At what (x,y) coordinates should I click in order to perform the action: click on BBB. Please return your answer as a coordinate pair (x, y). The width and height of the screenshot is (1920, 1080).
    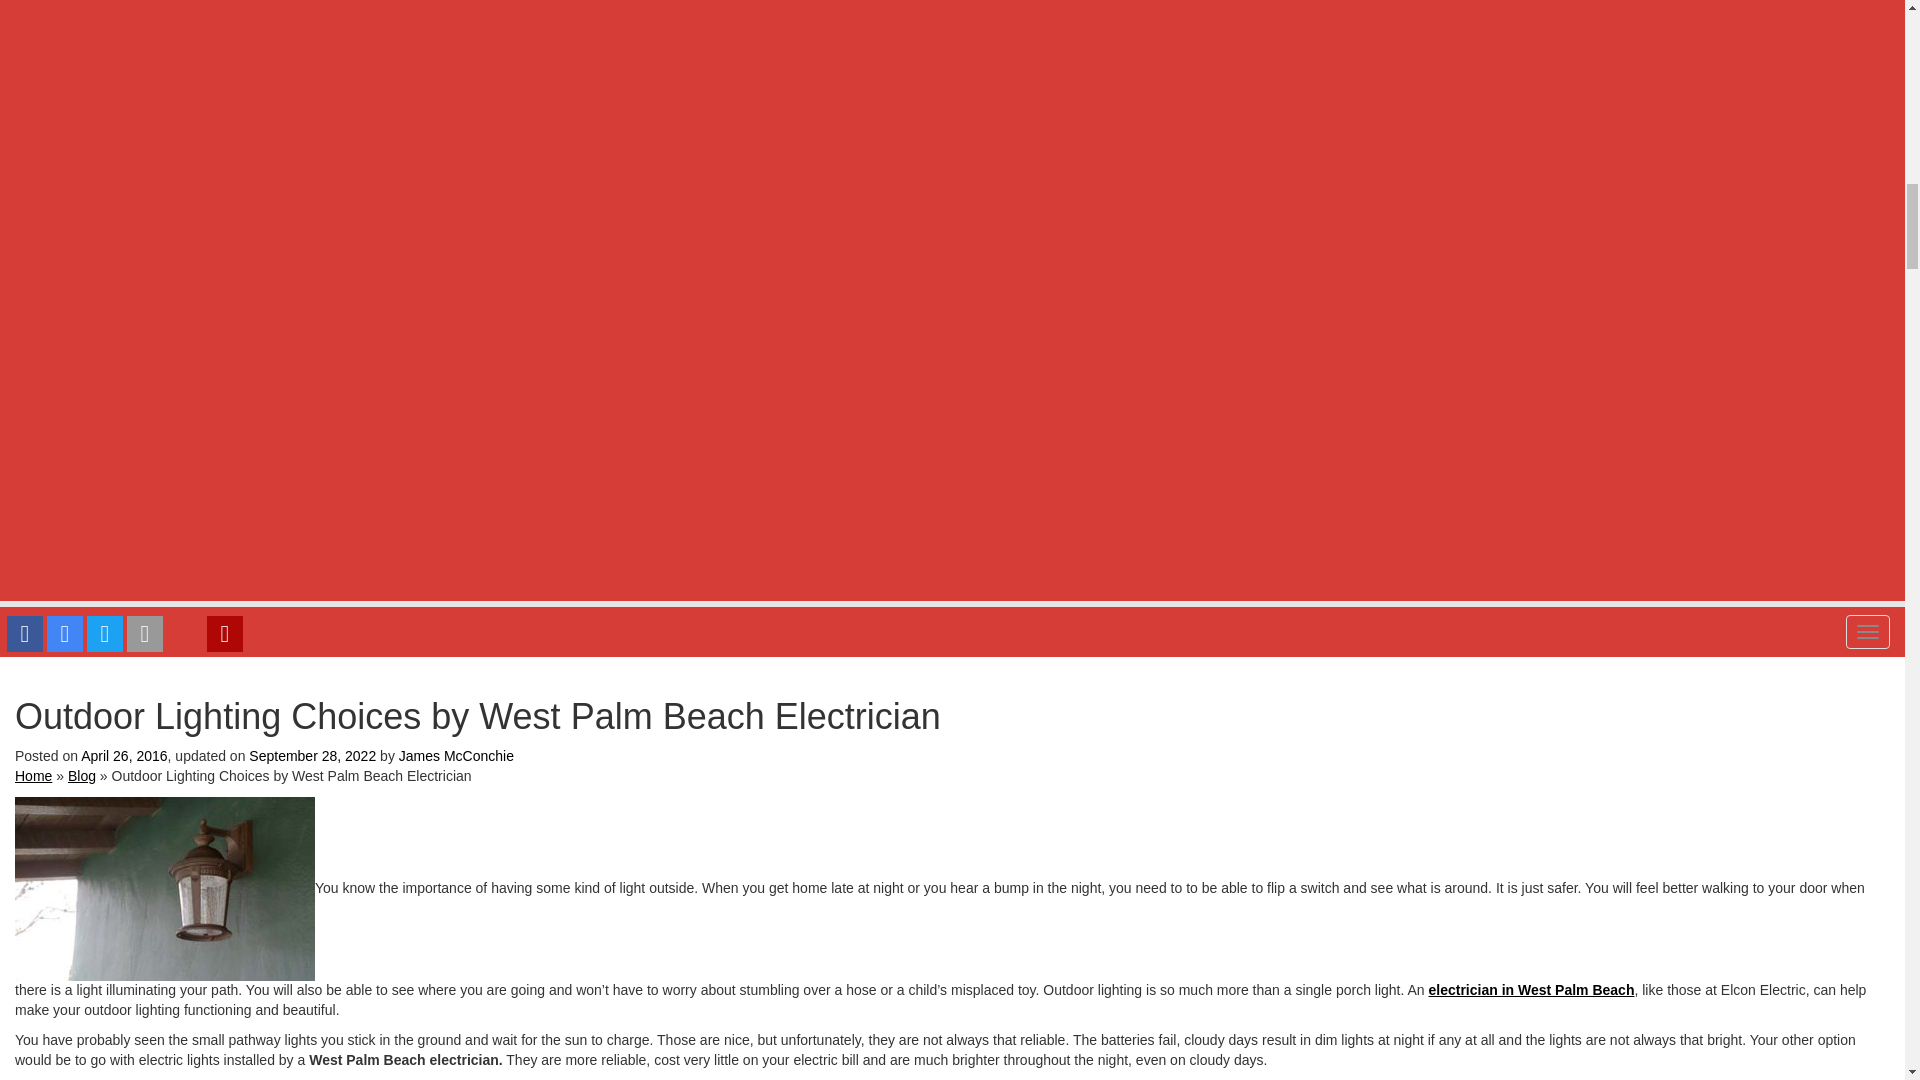
    Looking at the image, I should click on (185, 633).